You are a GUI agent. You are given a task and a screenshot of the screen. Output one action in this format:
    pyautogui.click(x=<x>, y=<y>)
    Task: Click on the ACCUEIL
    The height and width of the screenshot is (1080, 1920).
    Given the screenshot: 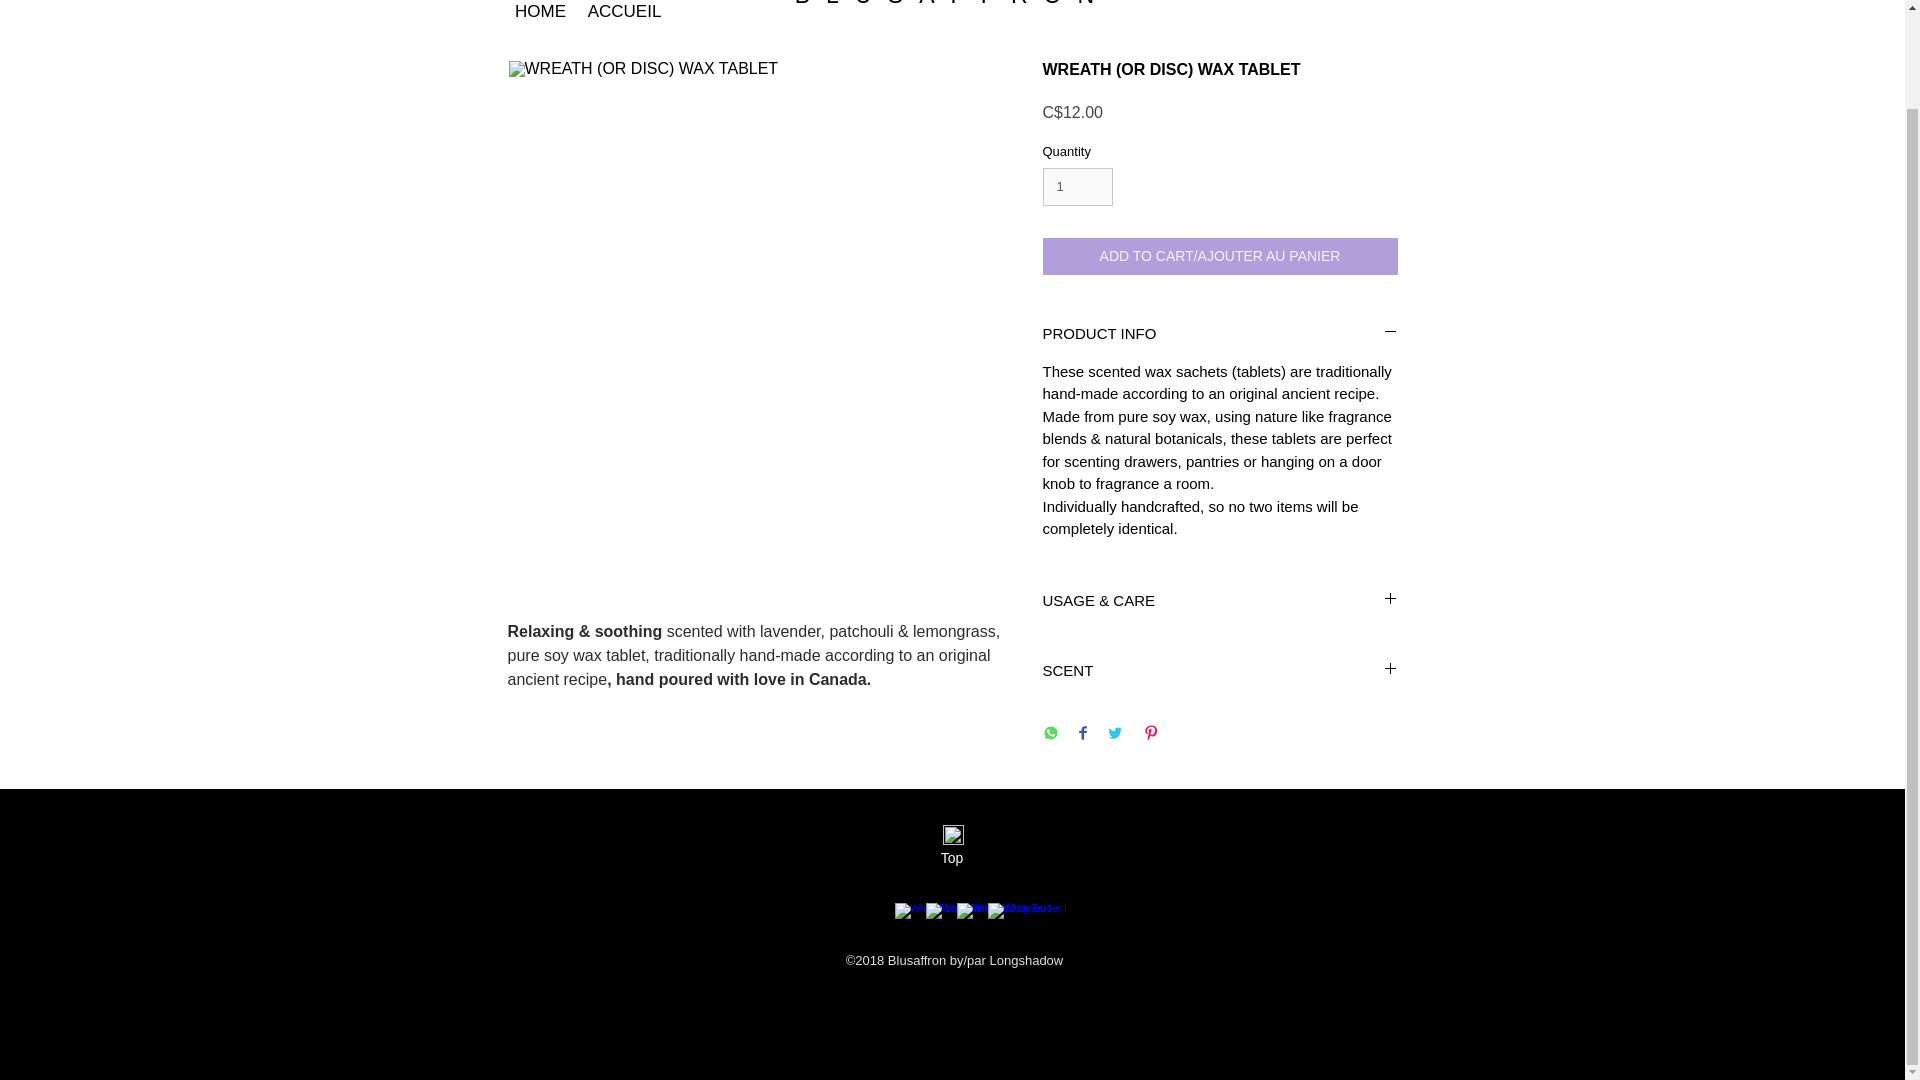 What is the action you would take?
    pyautogui.click(x=624, y=14)
    